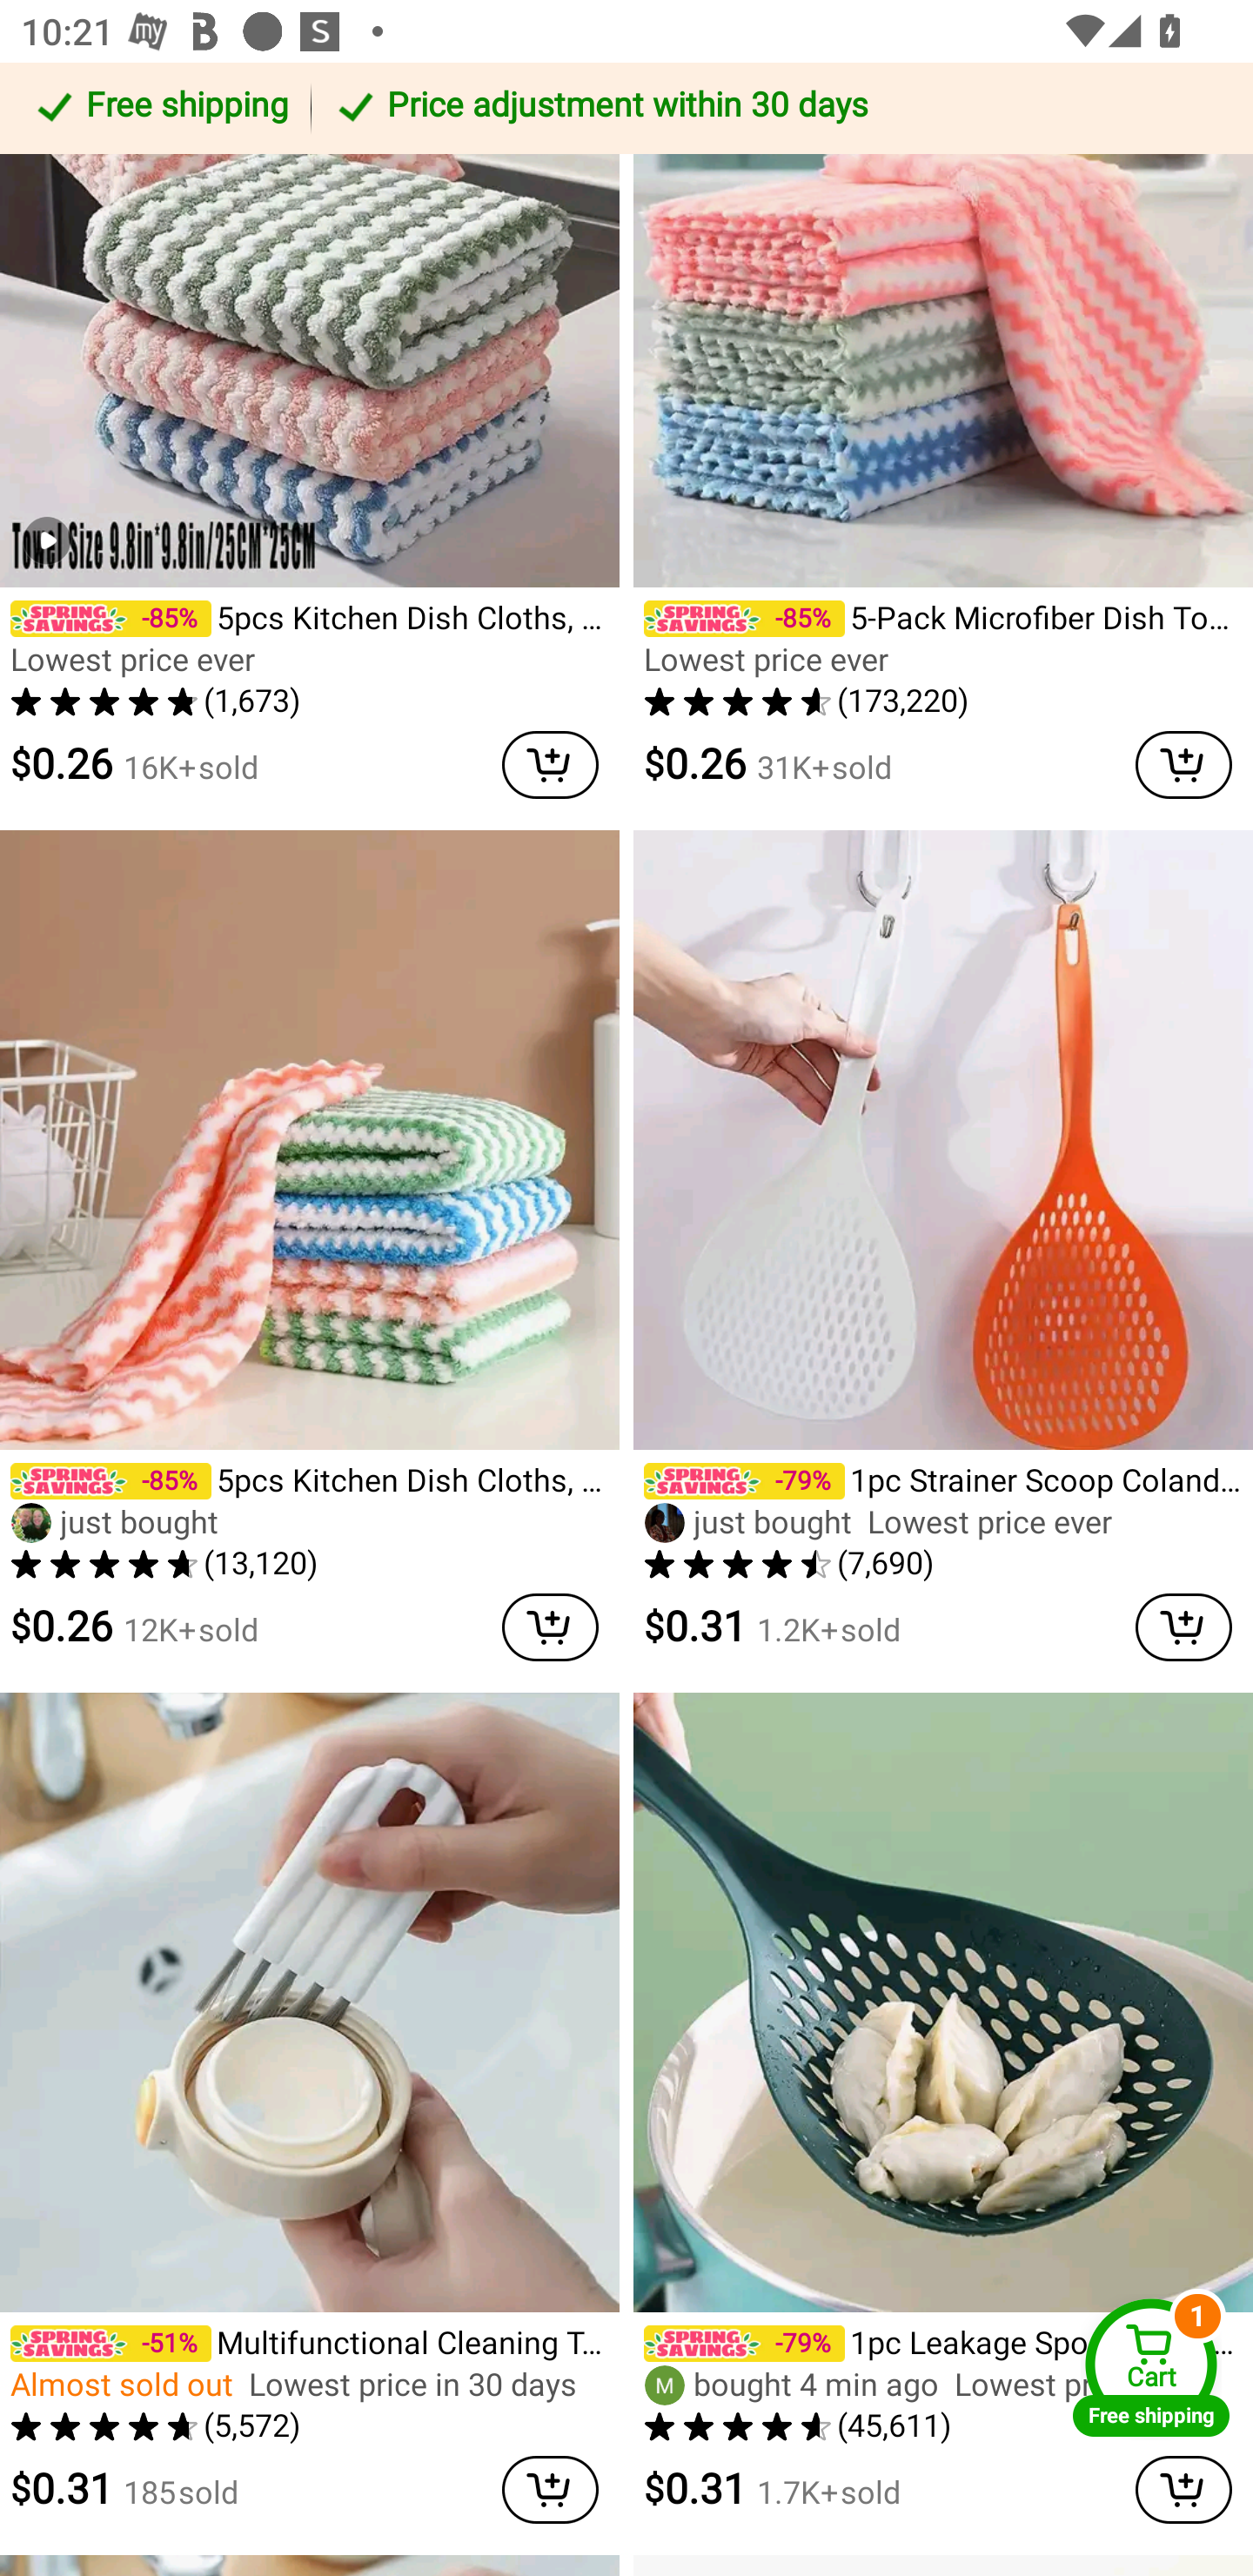  What do you see at coordinates (160, 108) in the screenshot?
I see `Free shipping` at bounding box center [160, 108].